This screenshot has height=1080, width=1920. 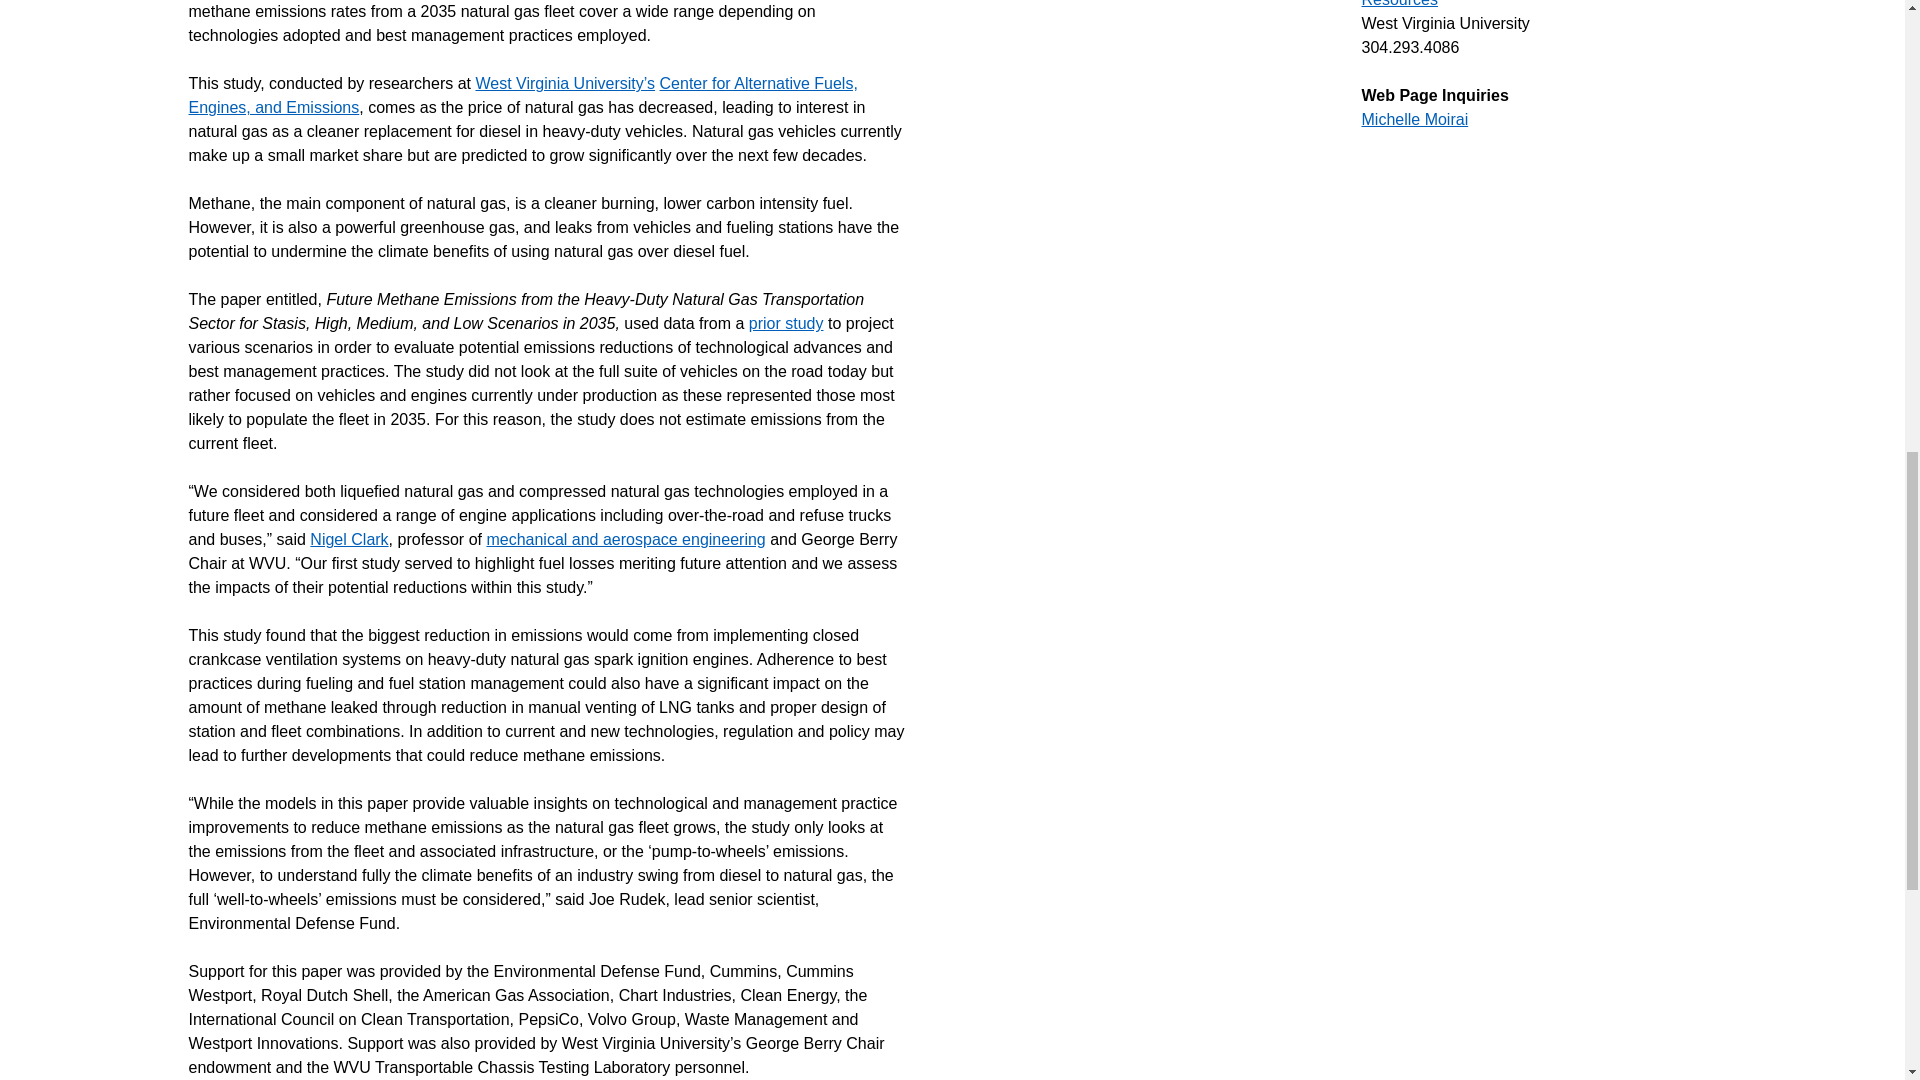 I want to click on Statler College of Engineering and Mineral Resources, so click(x=1512, y=4).